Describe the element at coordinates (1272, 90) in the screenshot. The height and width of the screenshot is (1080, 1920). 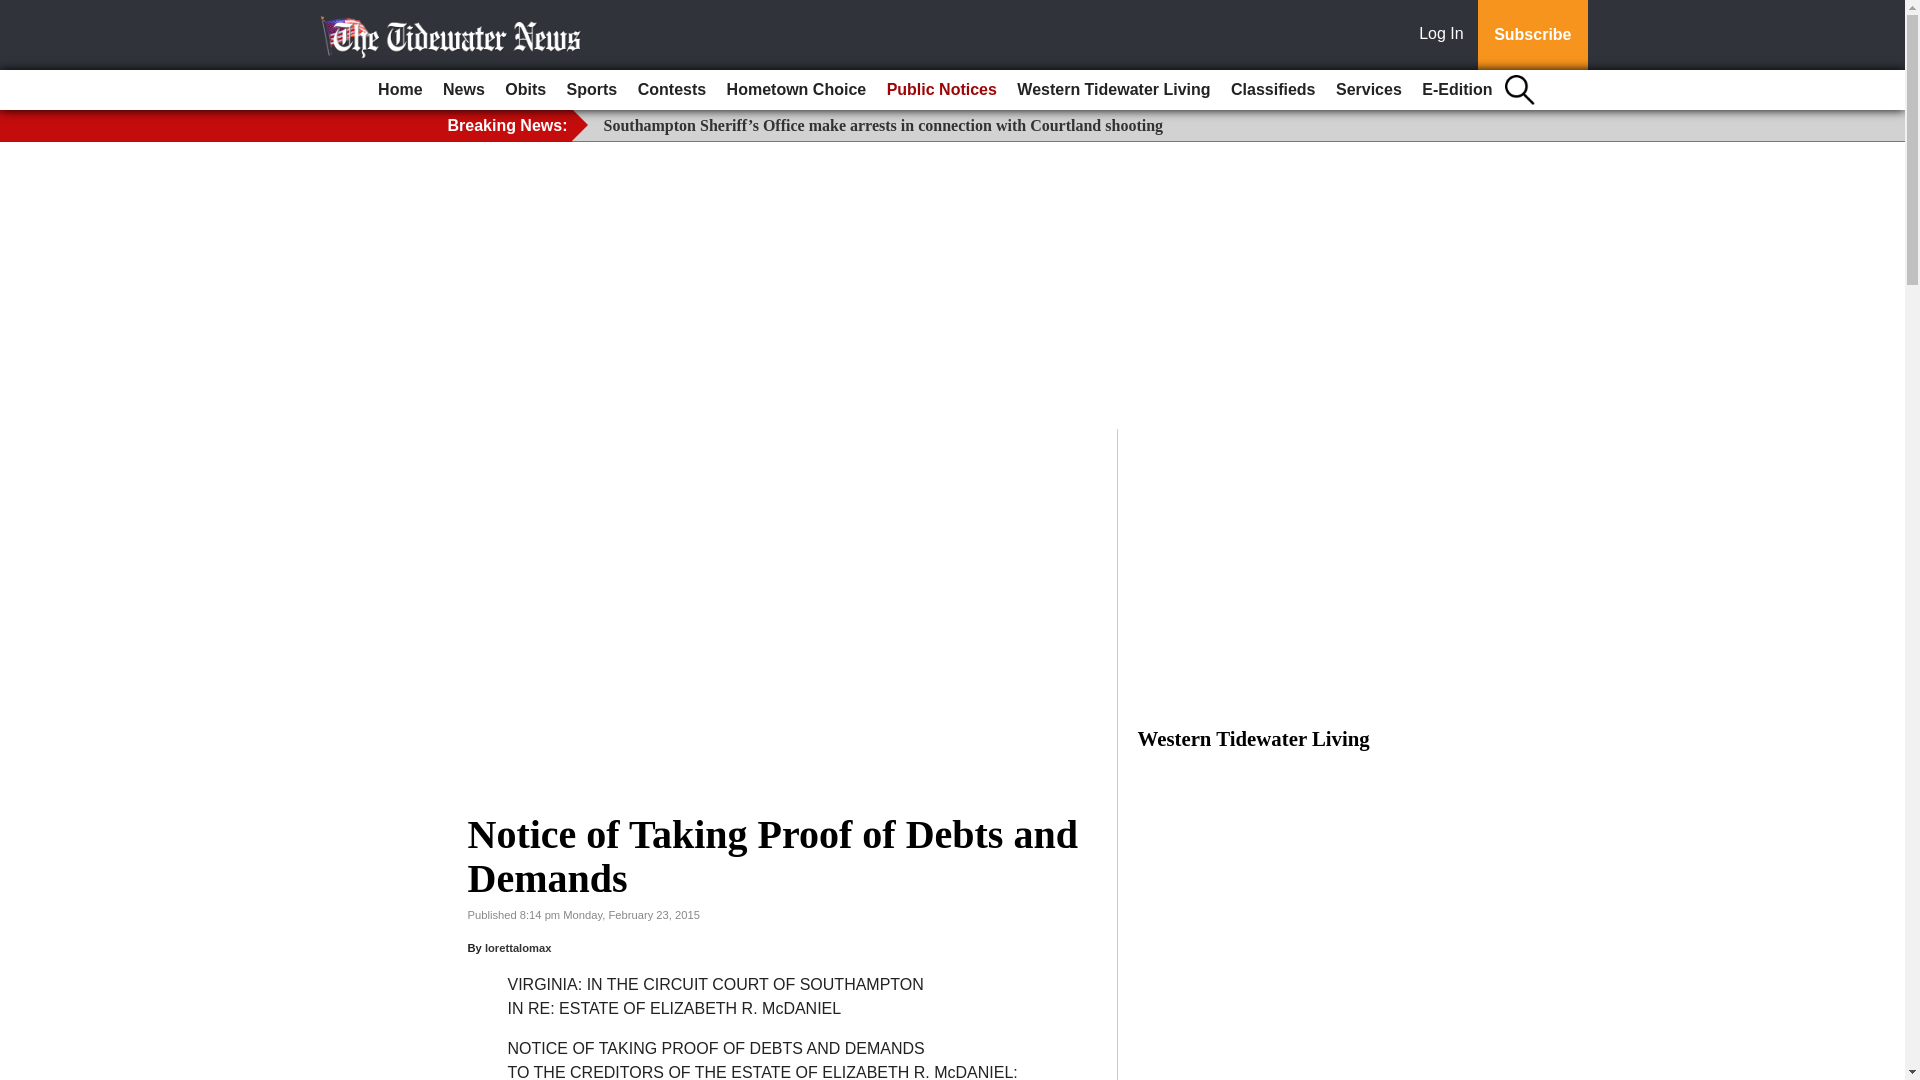
I see `Classifieds` at that location.